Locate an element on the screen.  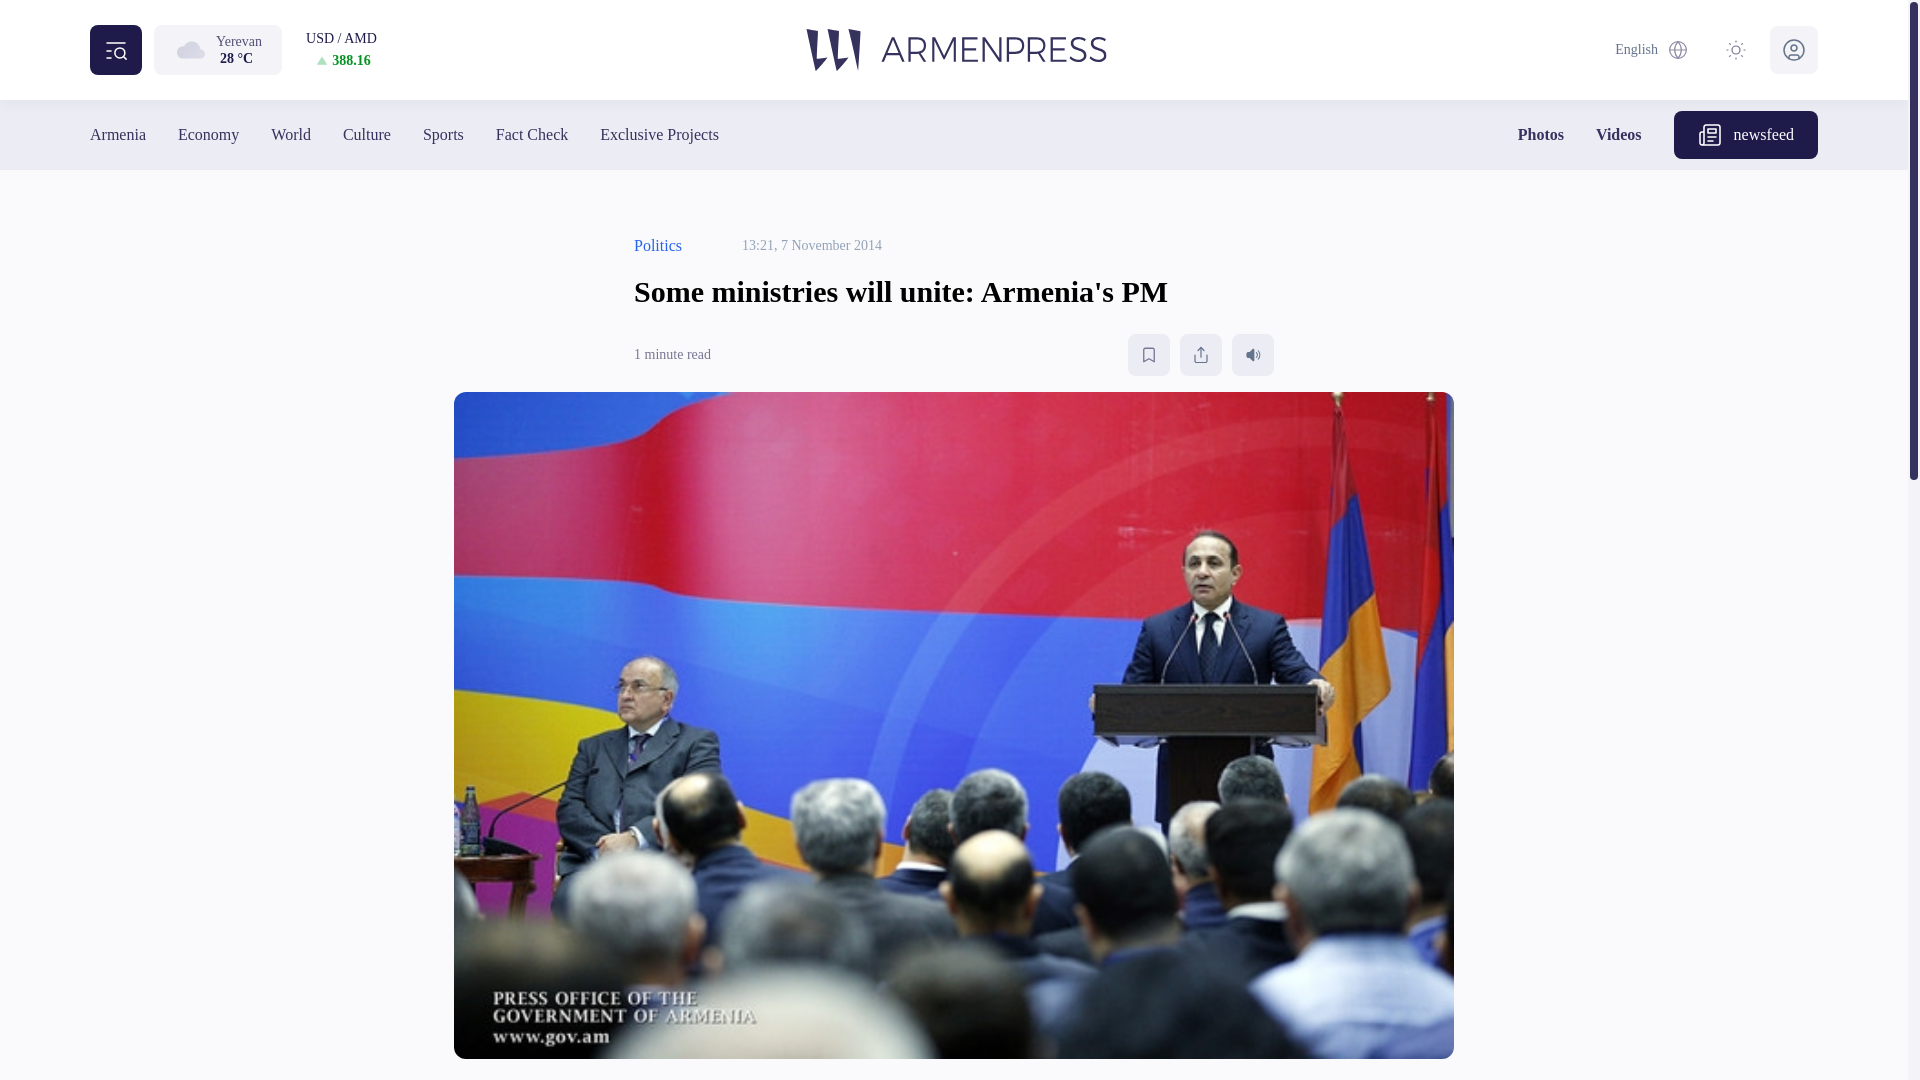
World is located at coordinates (290, 134).